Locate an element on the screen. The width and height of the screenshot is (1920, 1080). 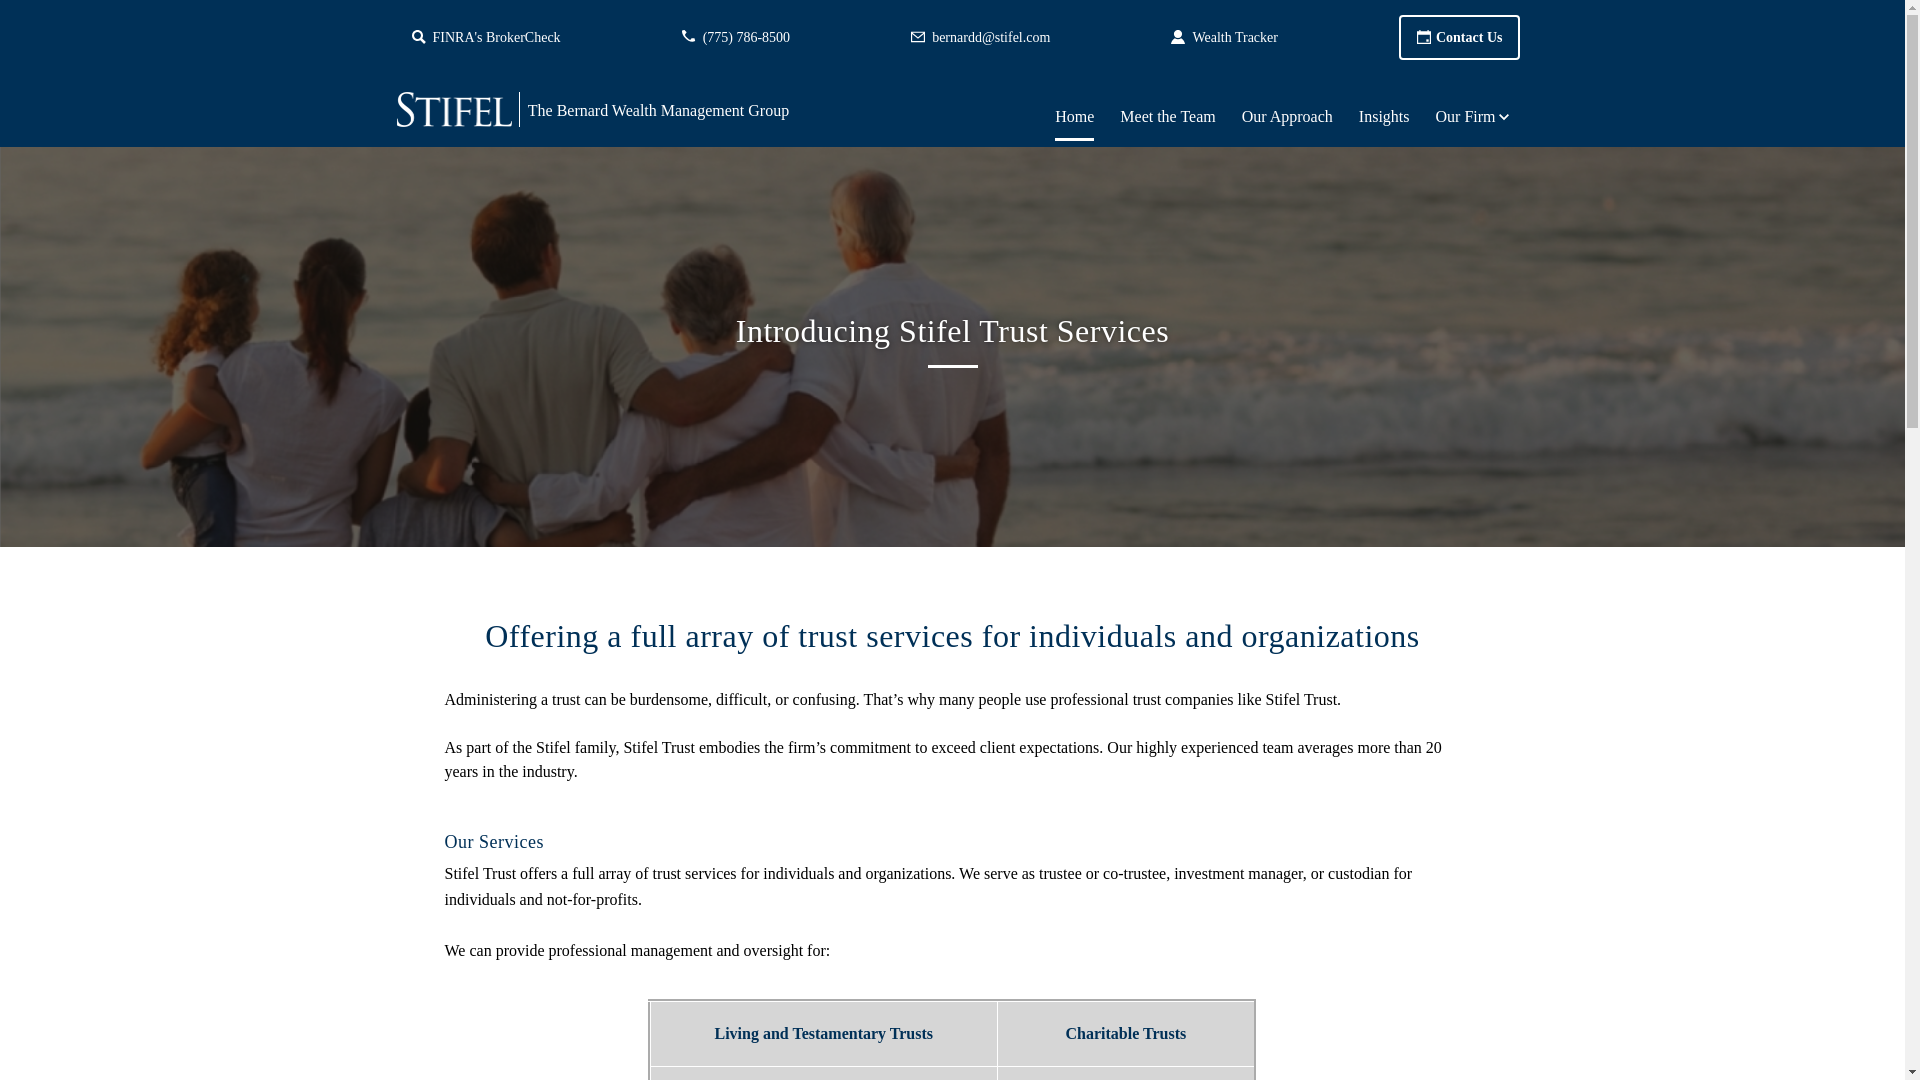
Meet the Team is located at coordinates (1167, 116).